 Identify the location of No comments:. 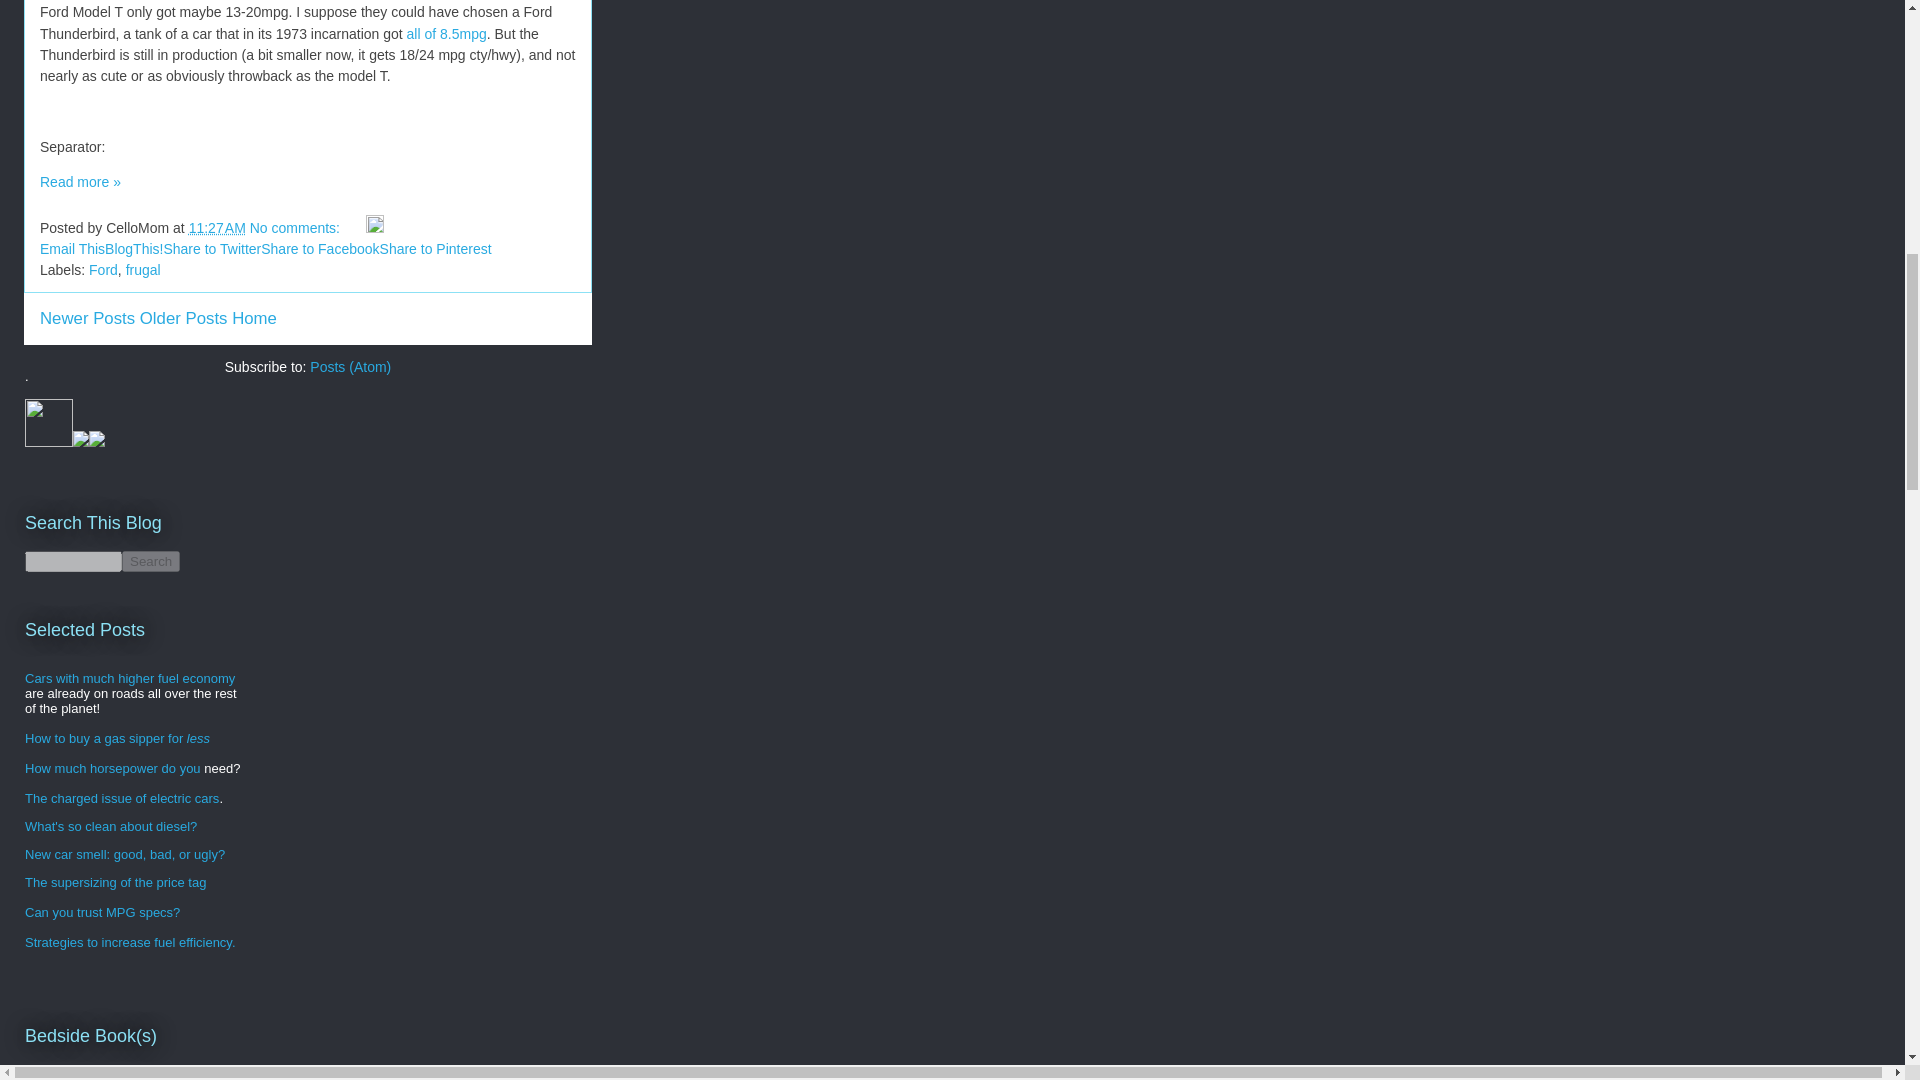
(296, 228).